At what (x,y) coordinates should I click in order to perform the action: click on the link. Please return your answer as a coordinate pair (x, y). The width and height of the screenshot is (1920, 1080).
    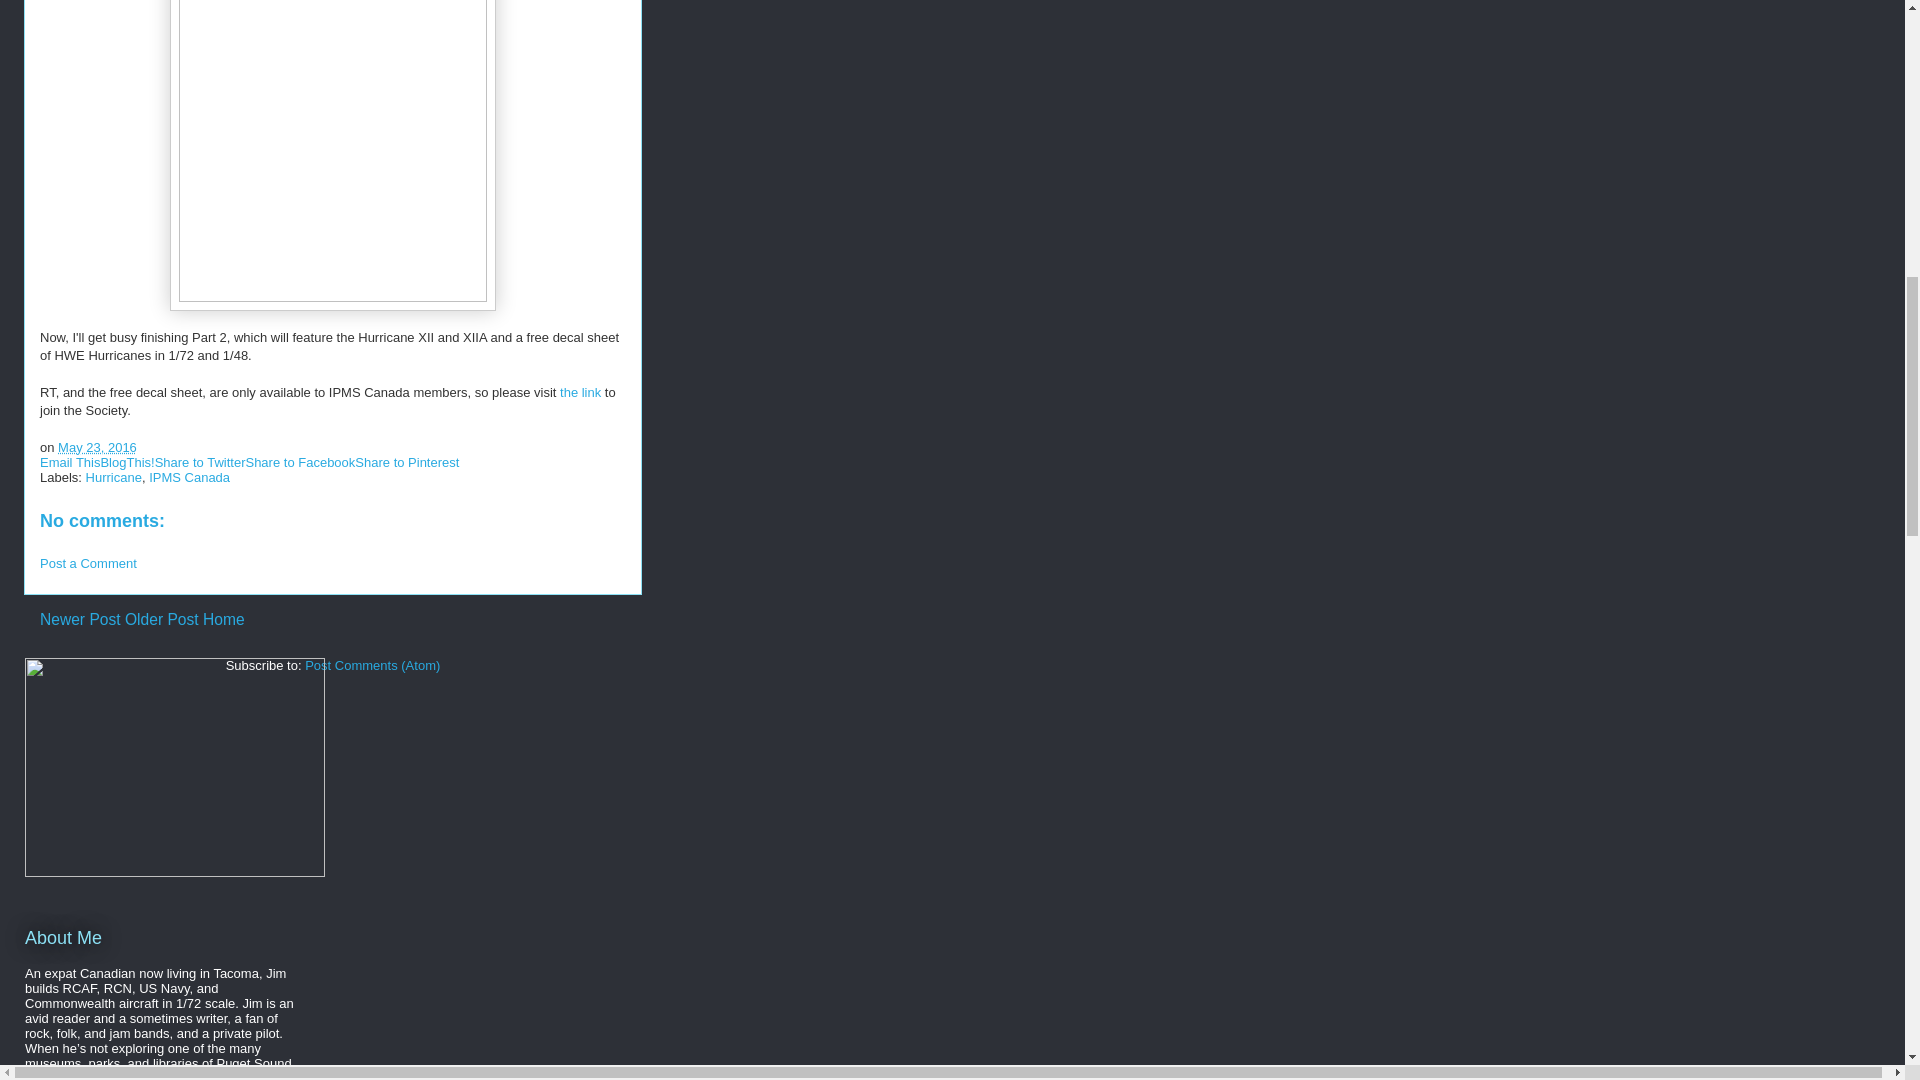
    Looking at the image, I should click on (580, 392).